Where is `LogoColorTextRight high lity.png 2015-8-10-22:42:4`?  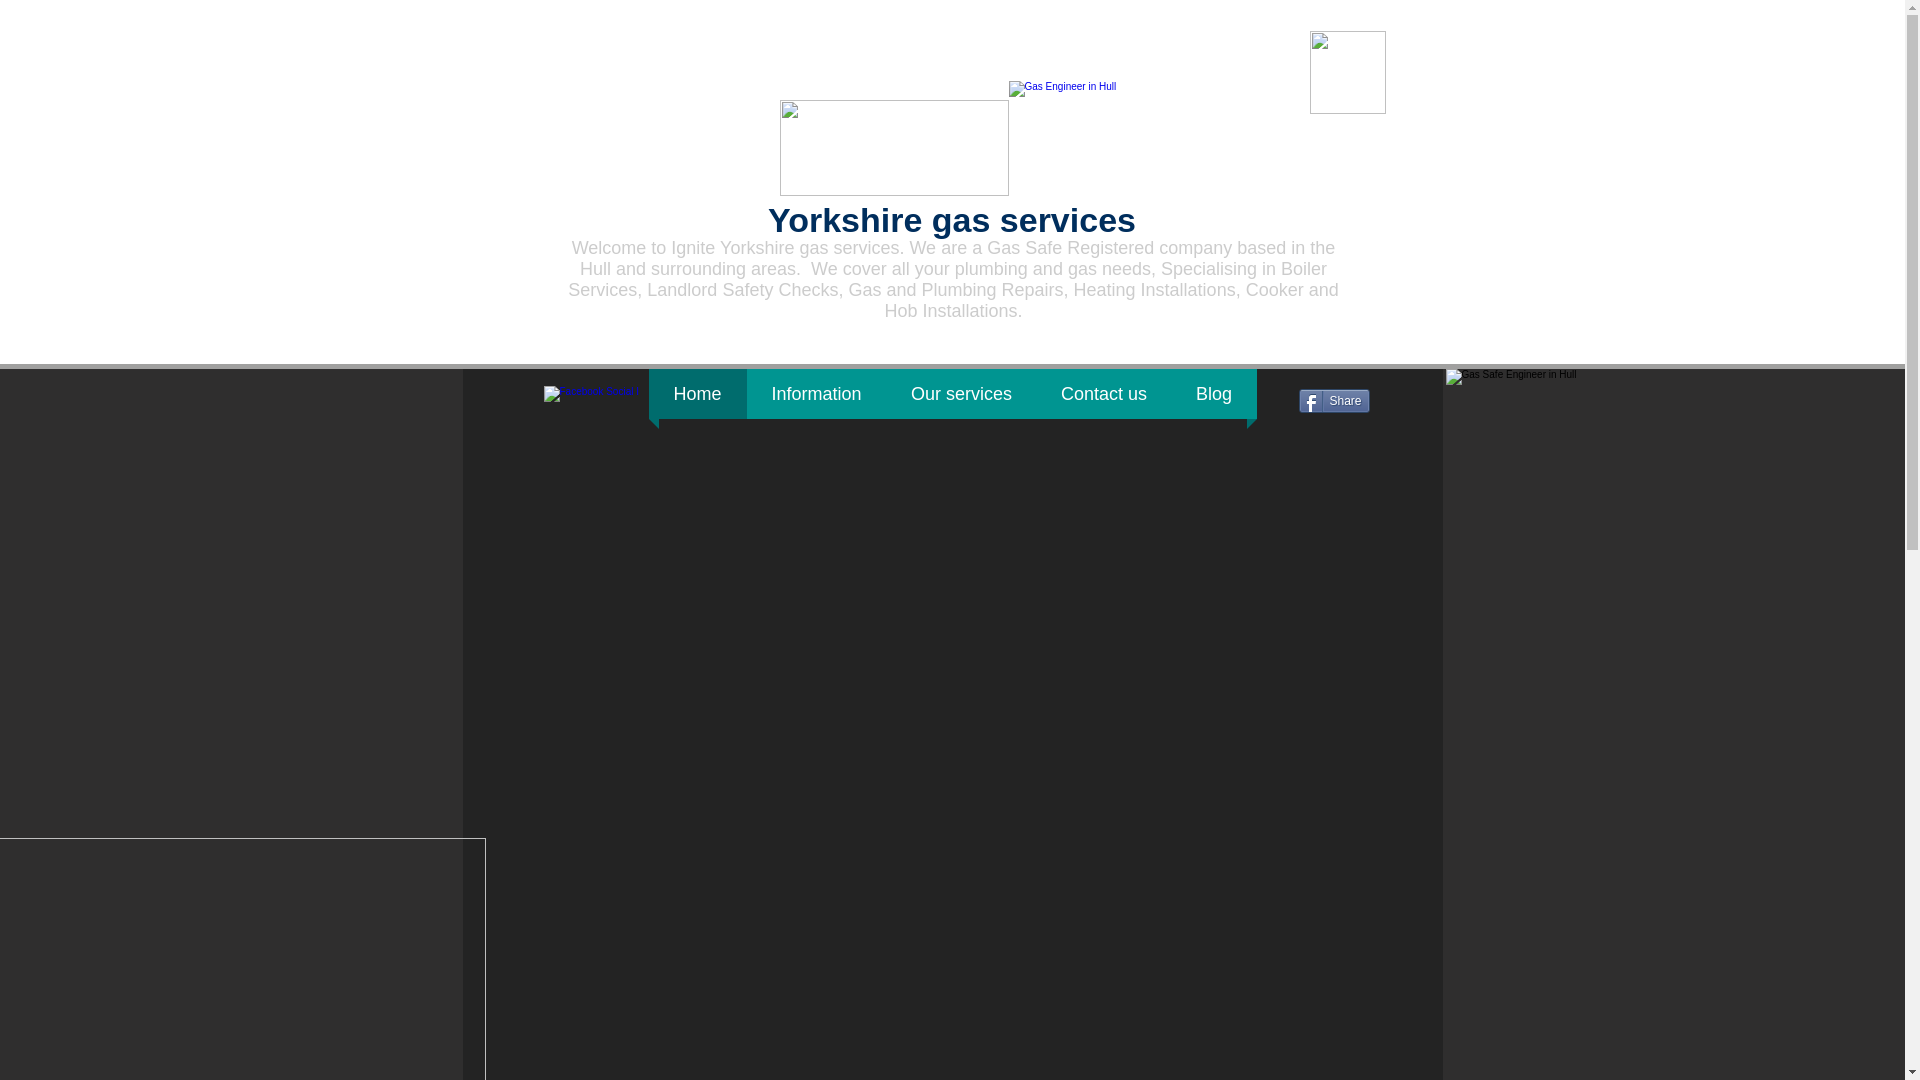
LogoColorTextRight high lity.png 2015-8-10-22:42:4 is located at coordinates (1068, 138).